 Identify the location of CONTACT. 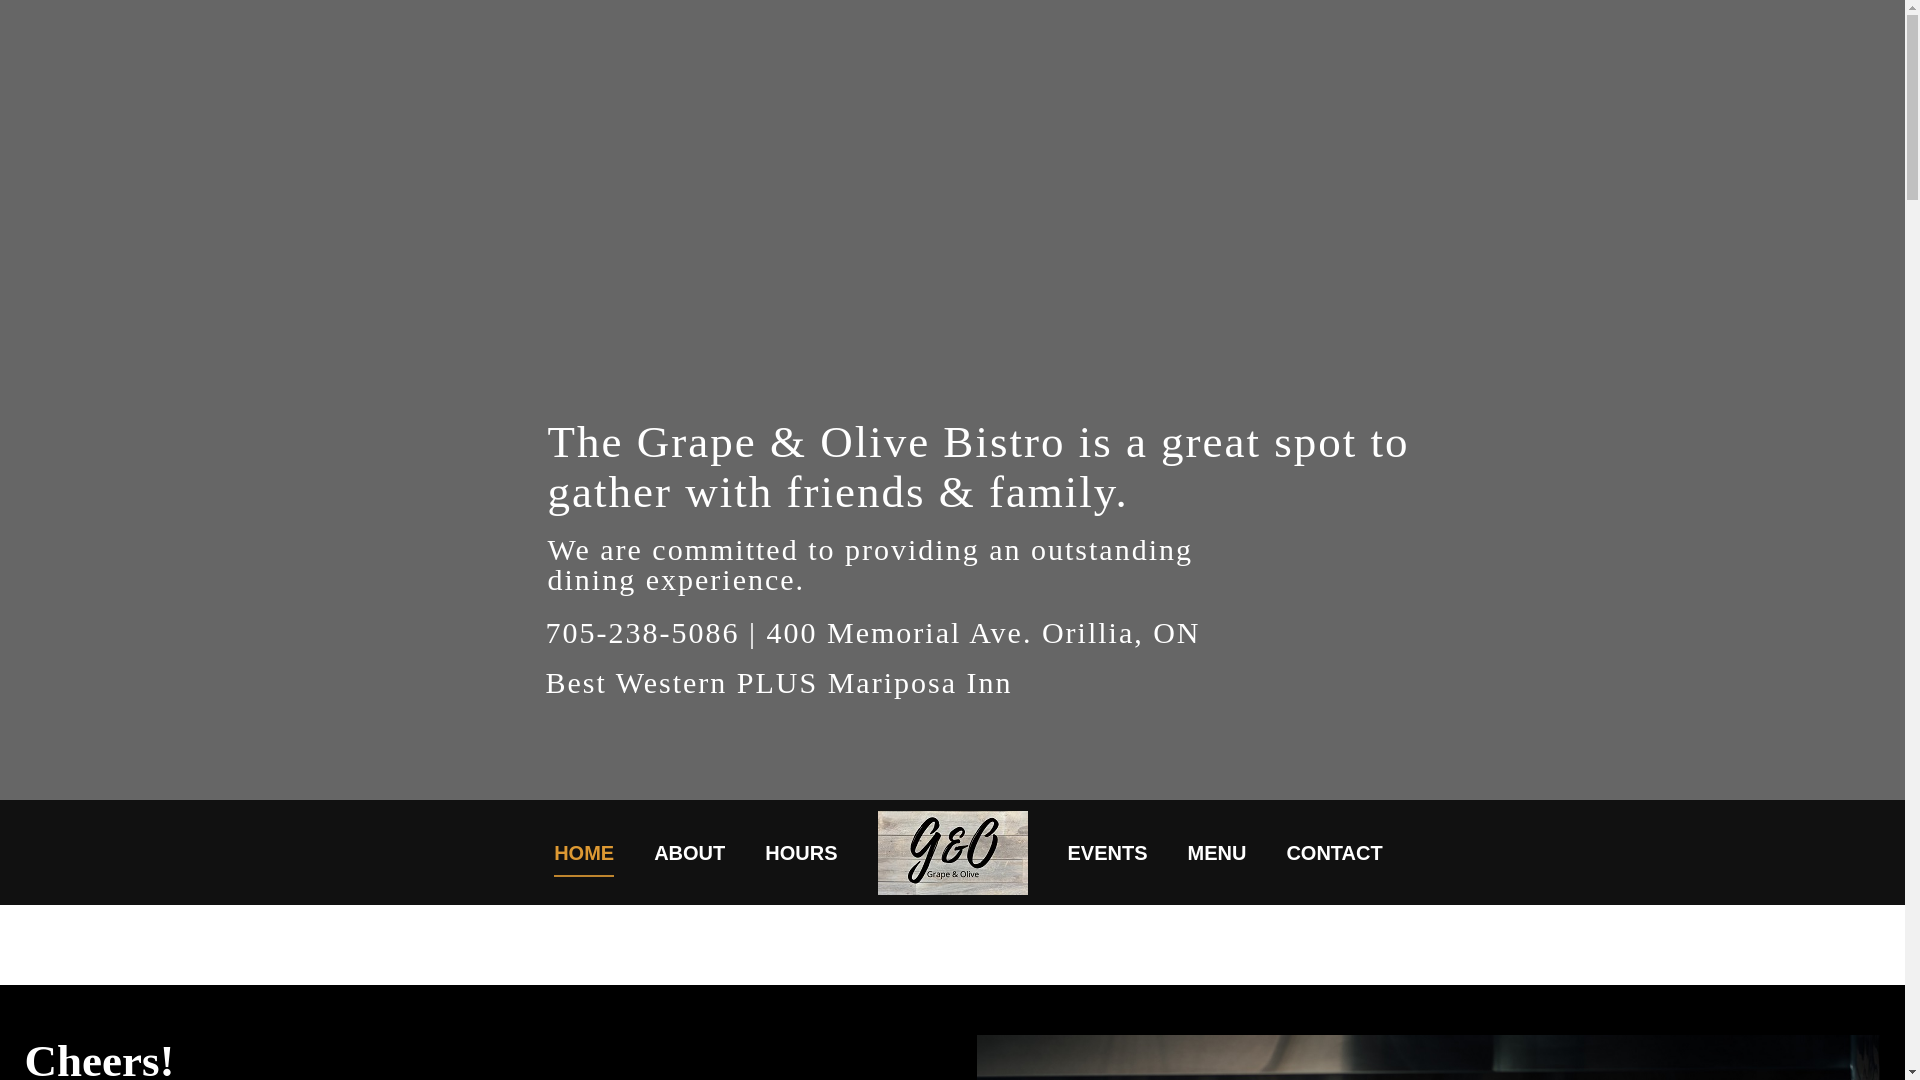
(1334, 852).